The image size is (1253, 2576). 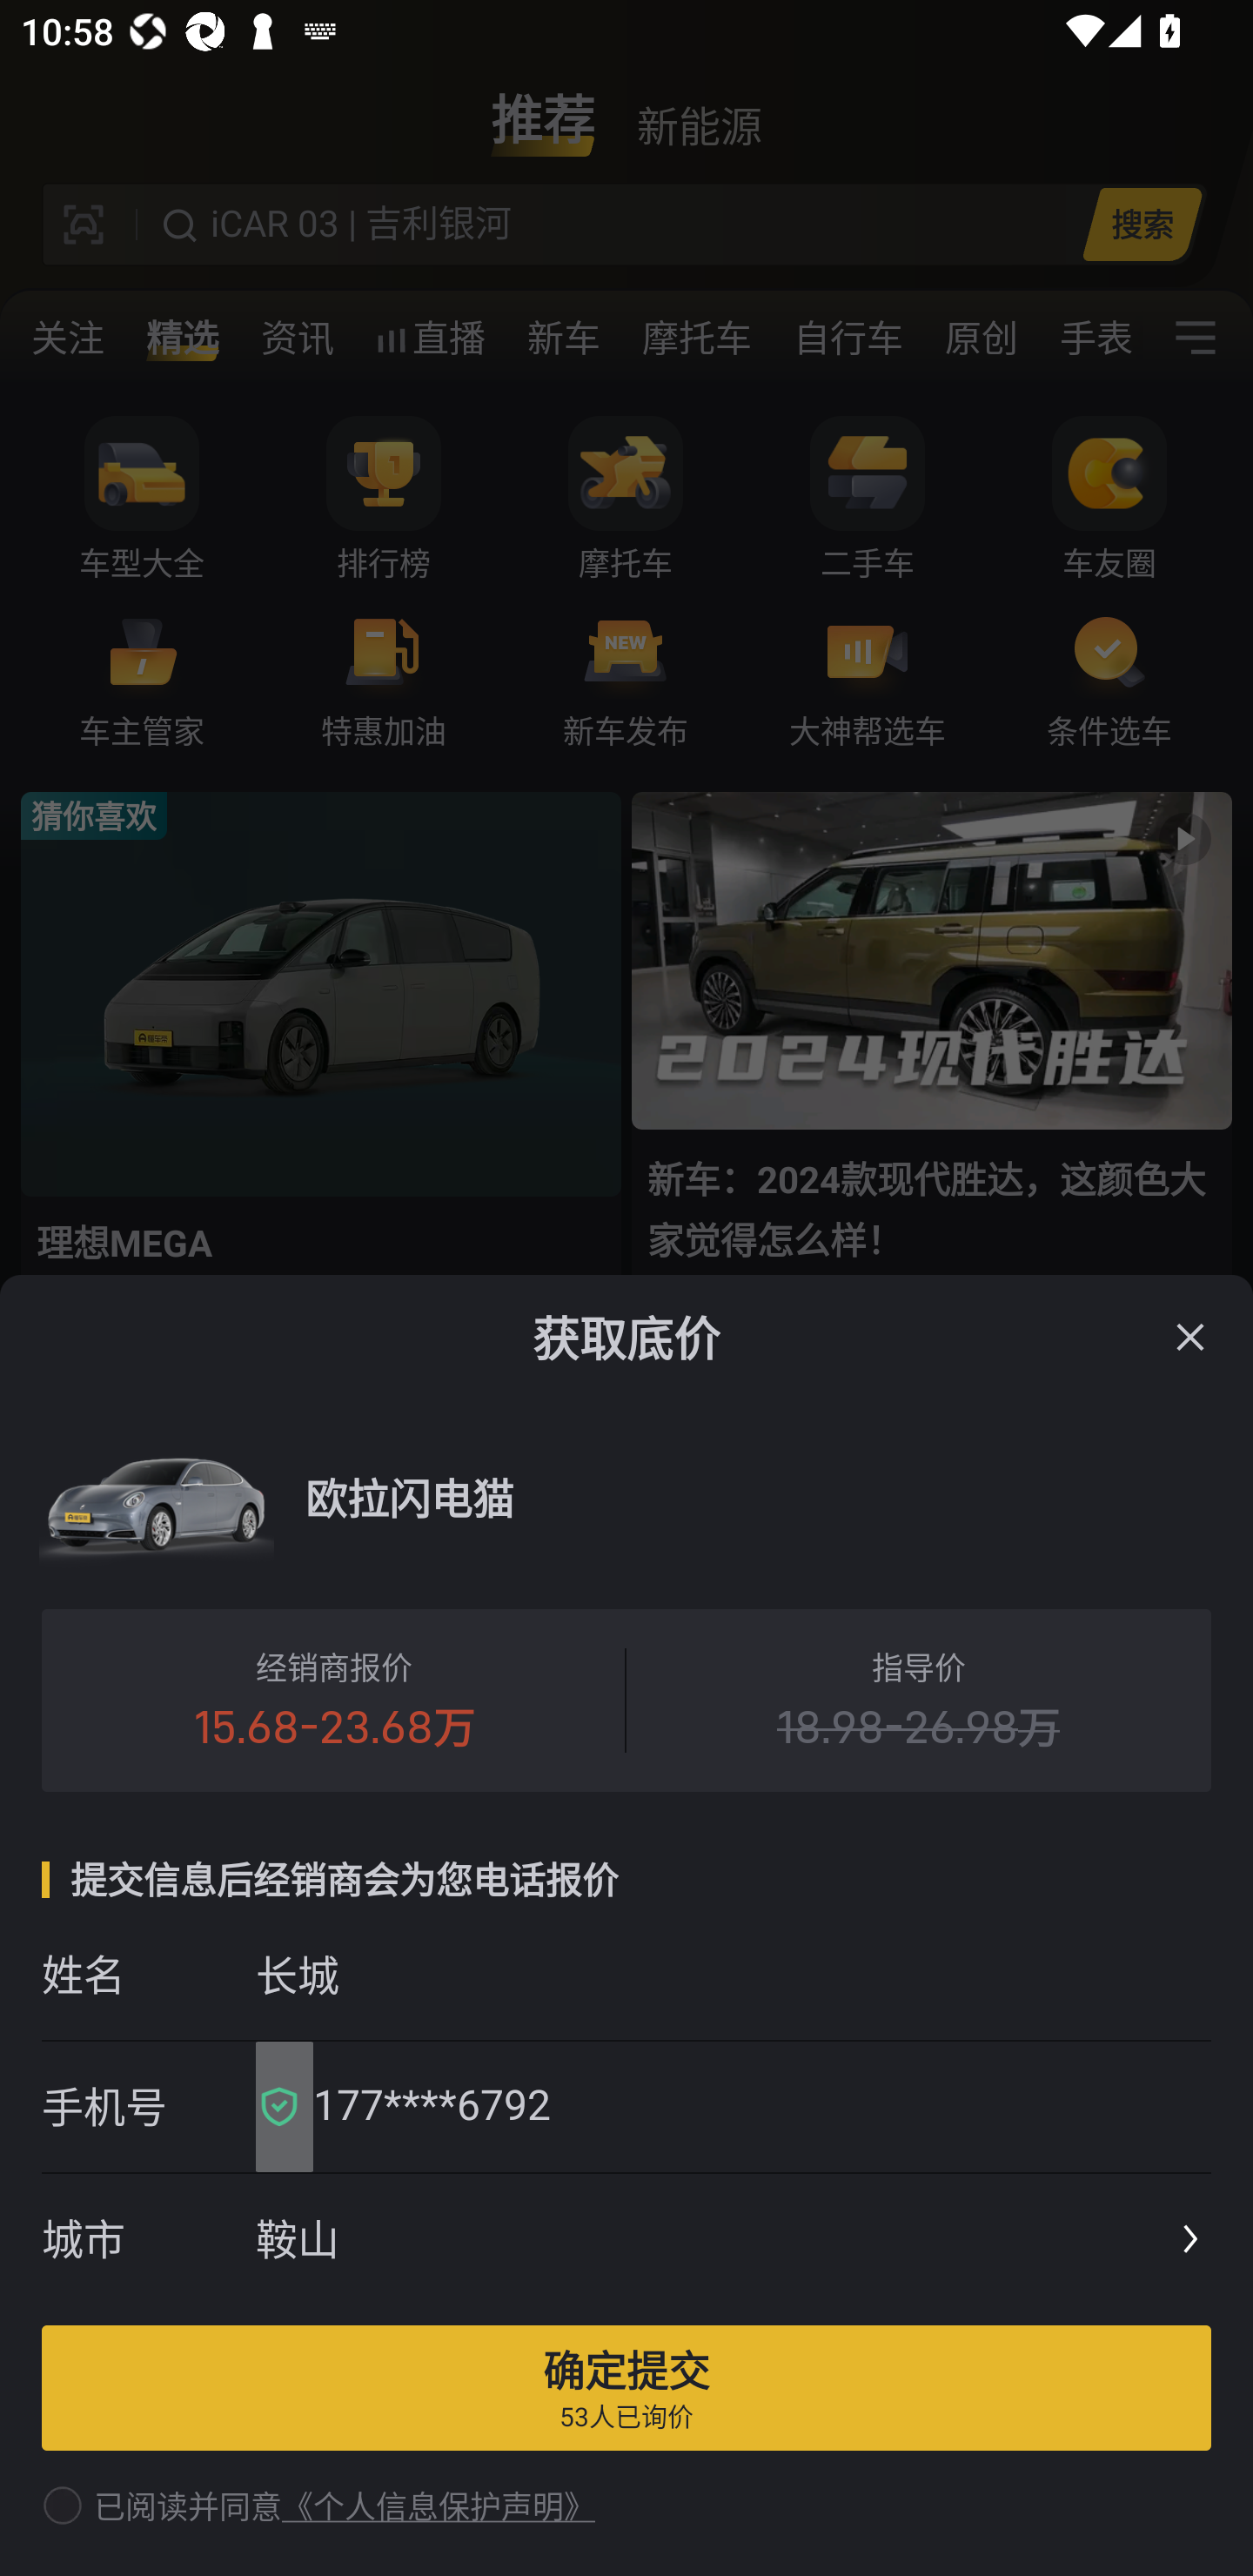 What do you see at coordinates (626, 2240) in the screenshot?
I see `城市 鞍山 ` at bounding box center [626, 2240].